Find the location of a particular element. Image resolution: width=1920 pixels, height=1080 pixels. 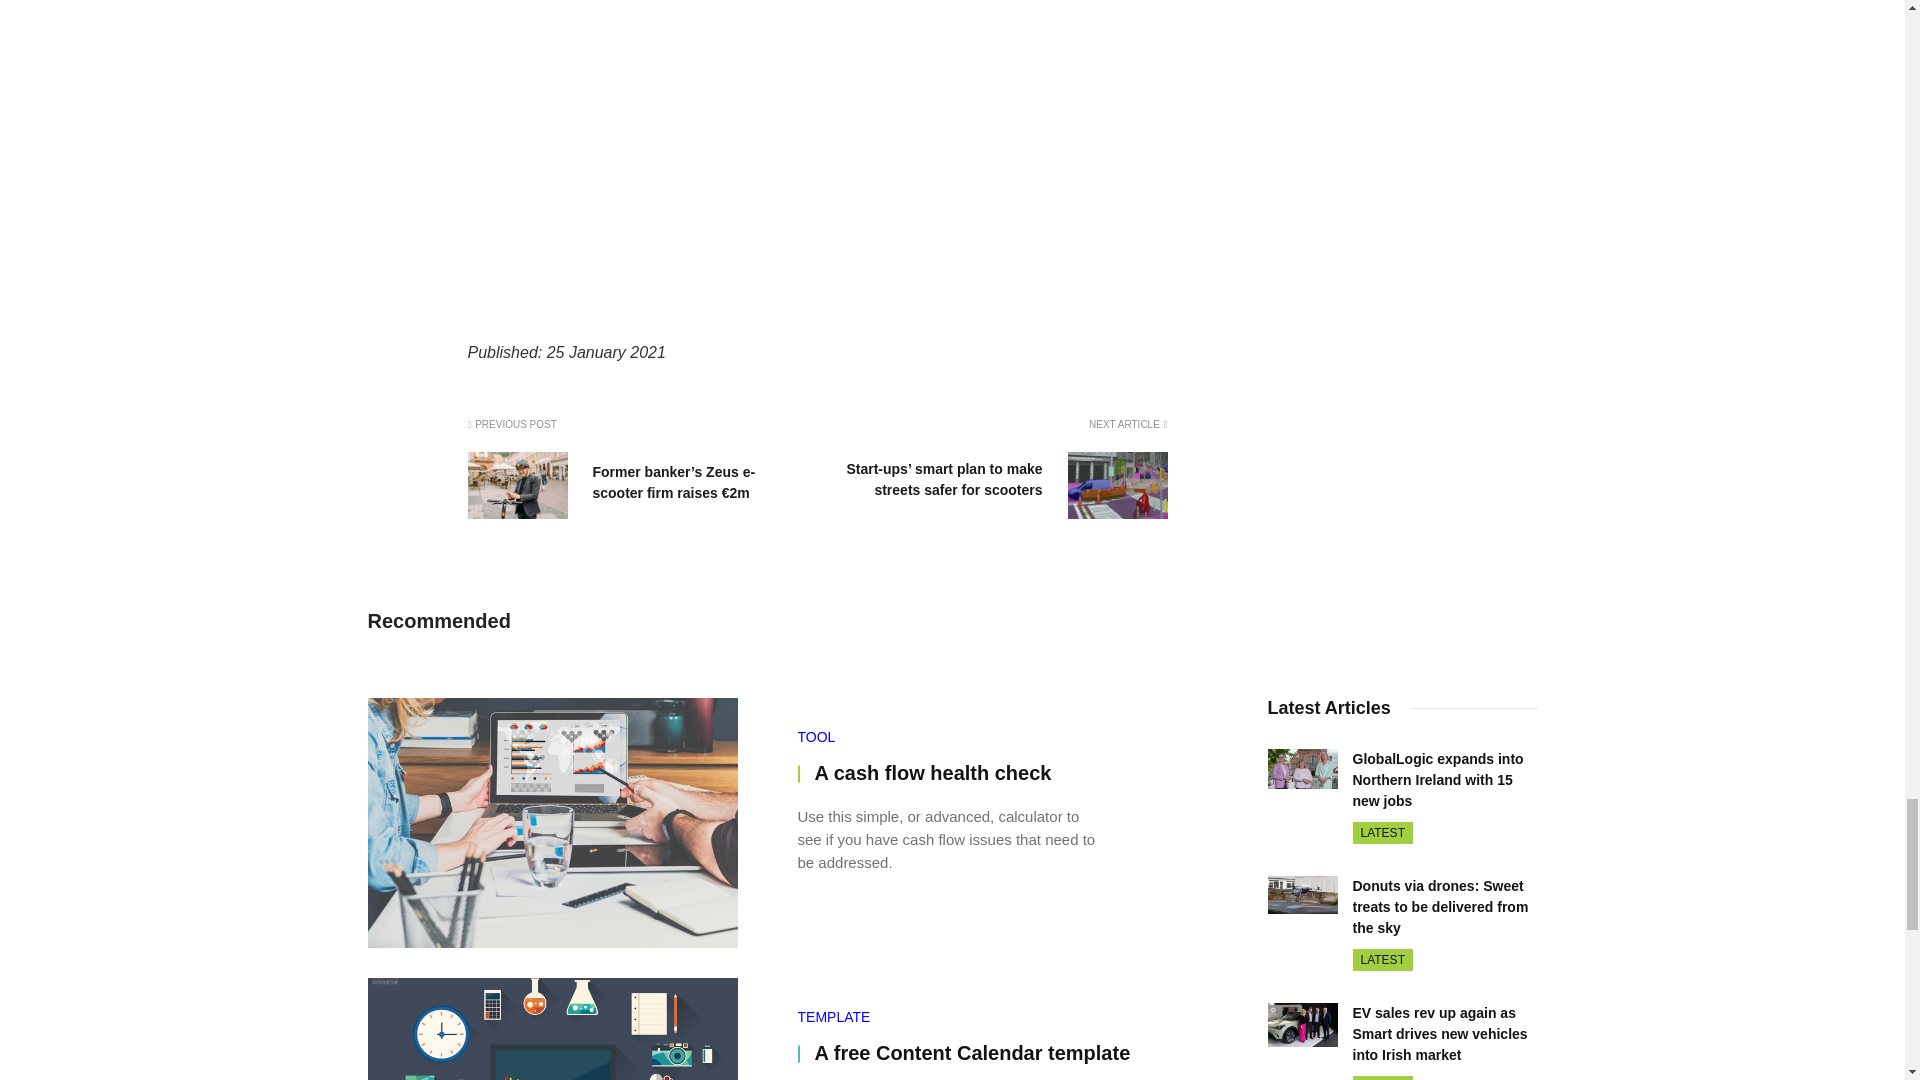

It's time to get your business selling online is located at coordinates (818, 150).